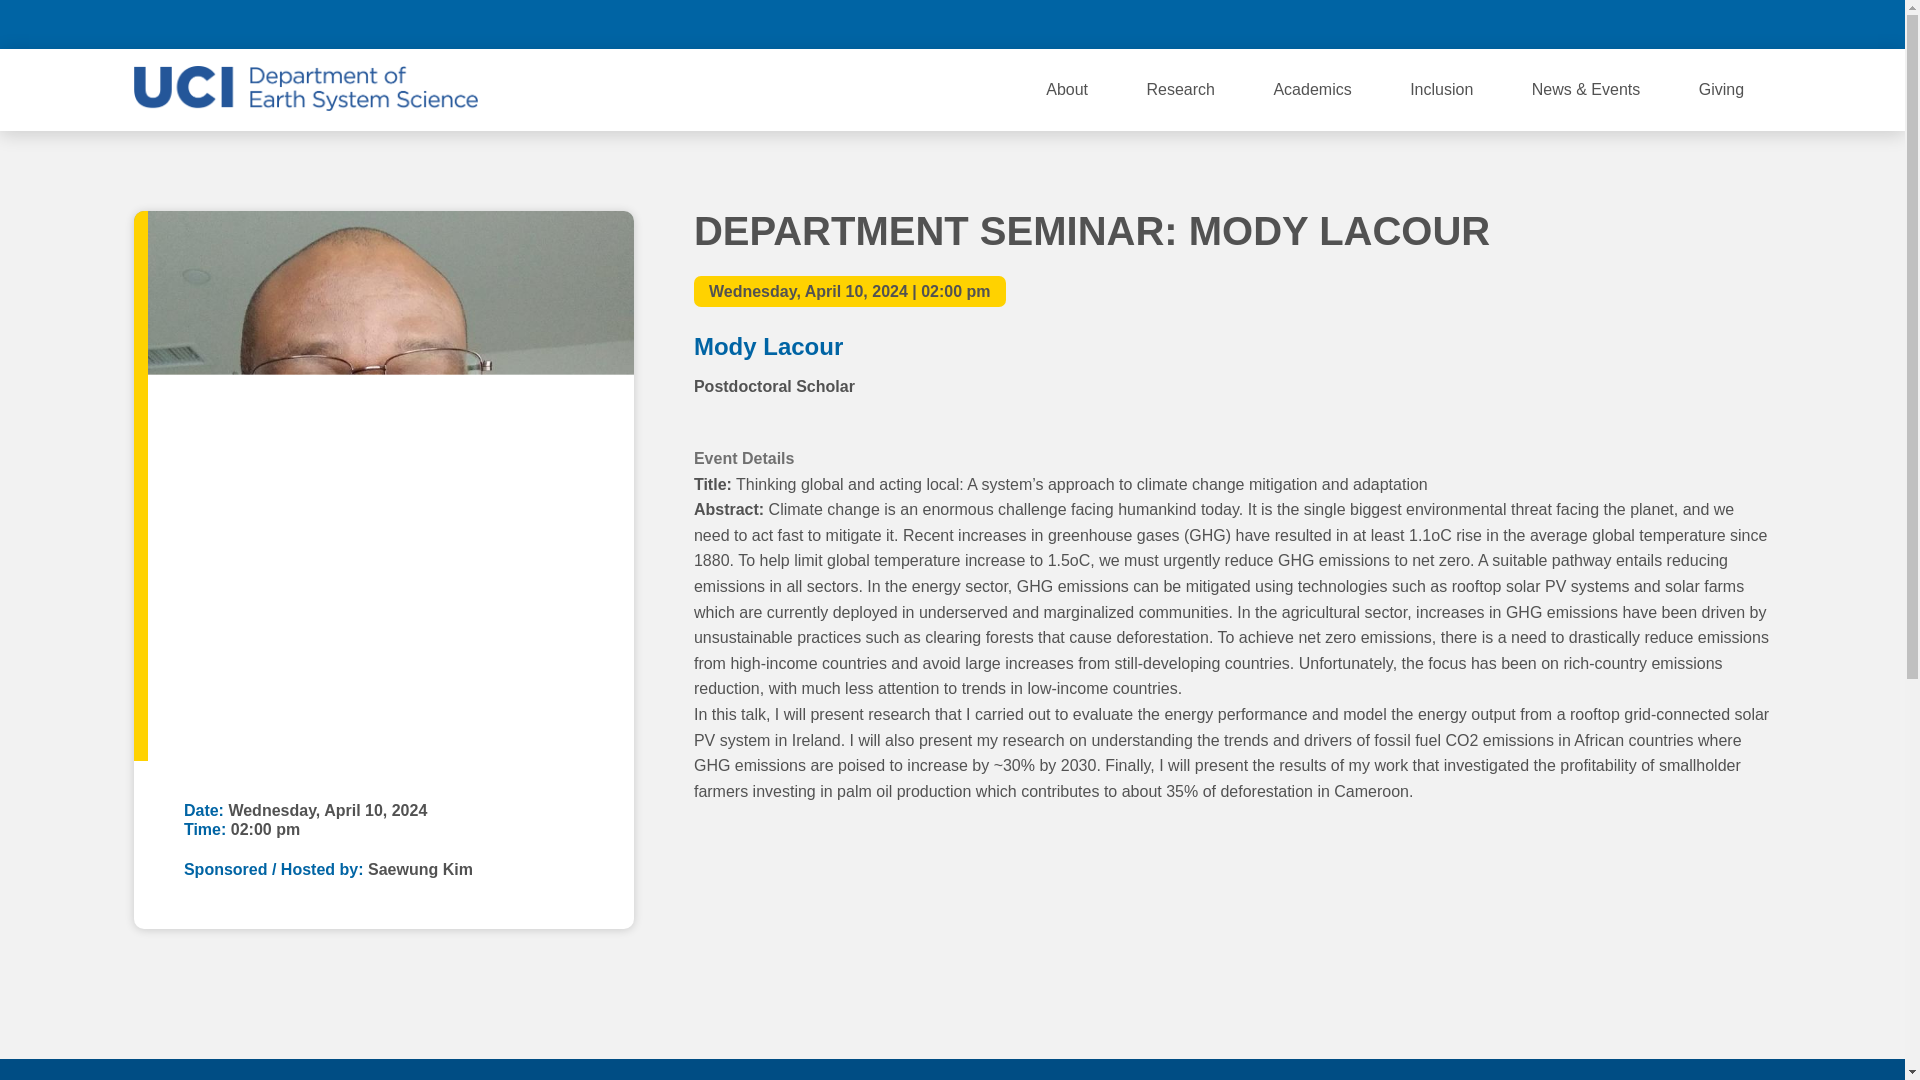 This screenshot has height=1080, width=1920. What do you see at coordinates (1554, 24) in the screenshot?
I see `instagram` at bounding box center [1554, 24].